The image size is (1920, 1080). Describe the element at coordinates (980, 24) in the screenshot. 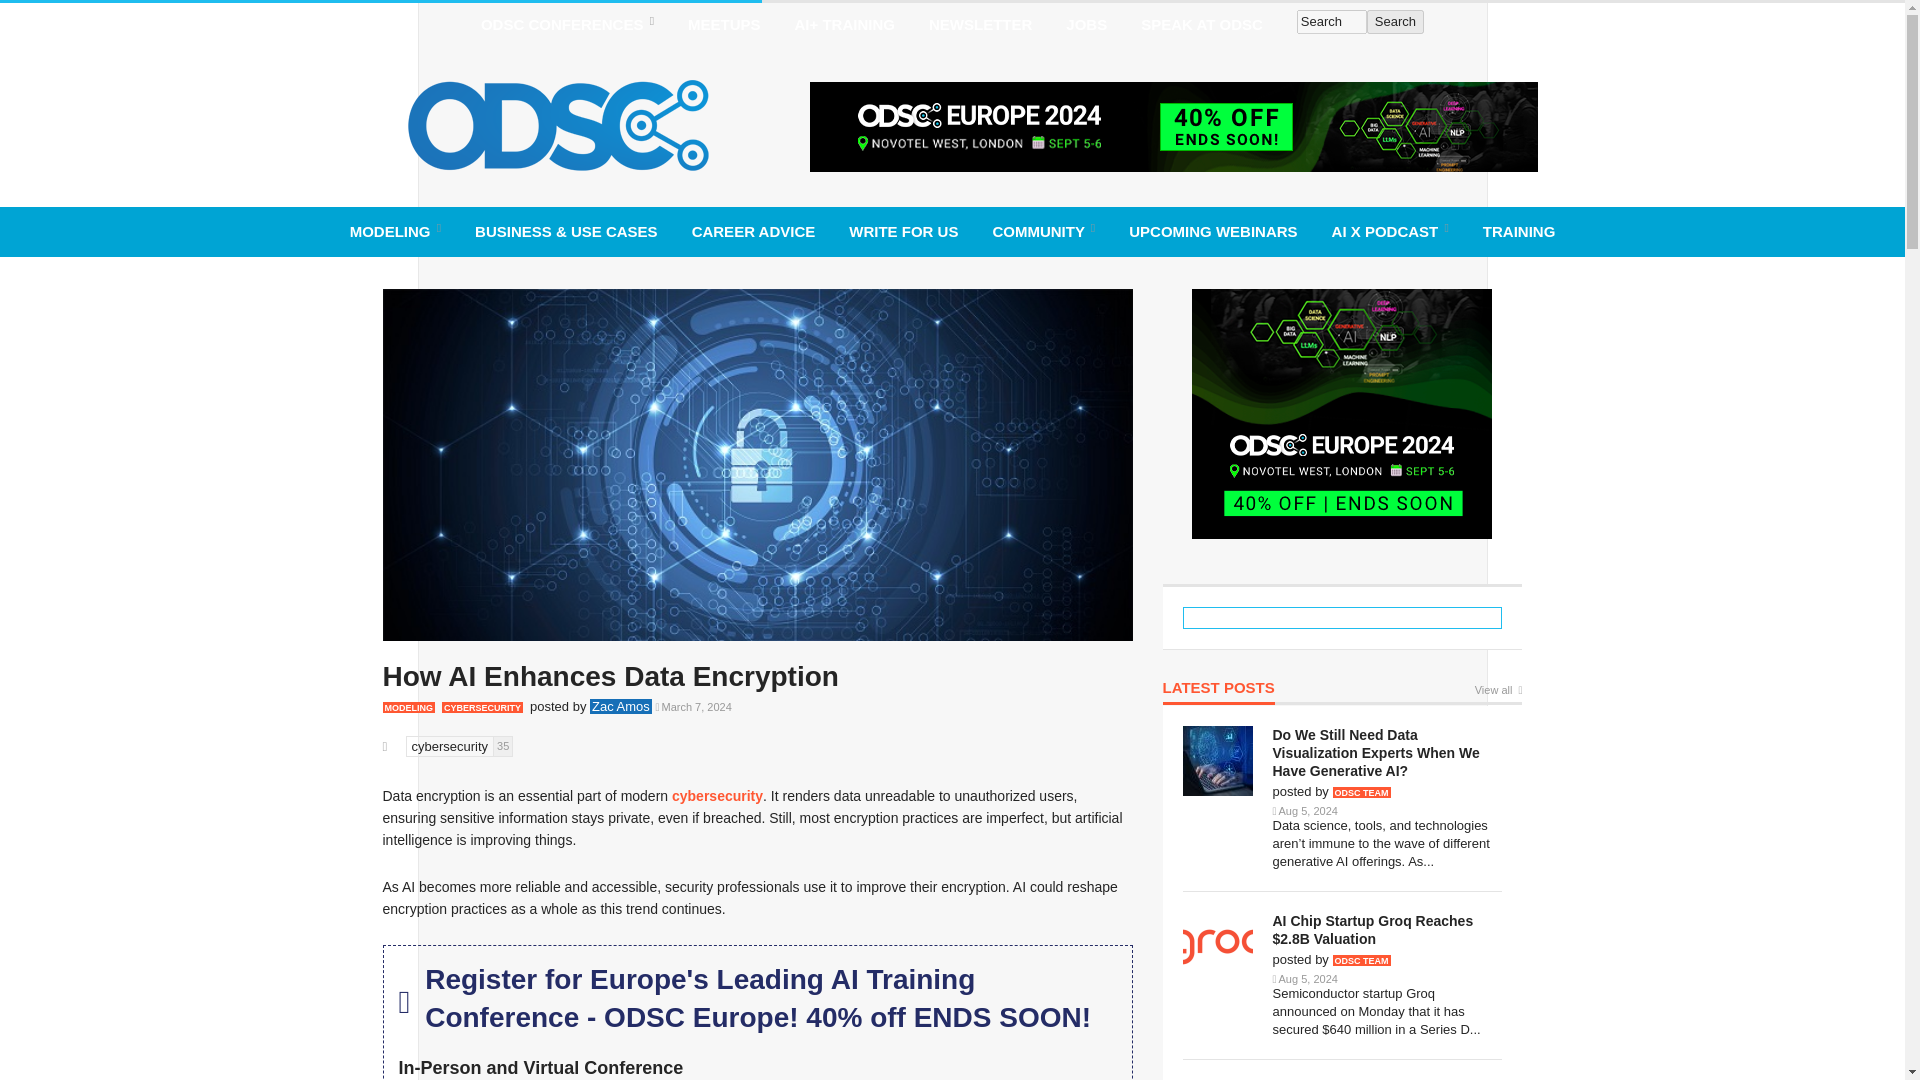

I see `NEWSLETTER` at that location.